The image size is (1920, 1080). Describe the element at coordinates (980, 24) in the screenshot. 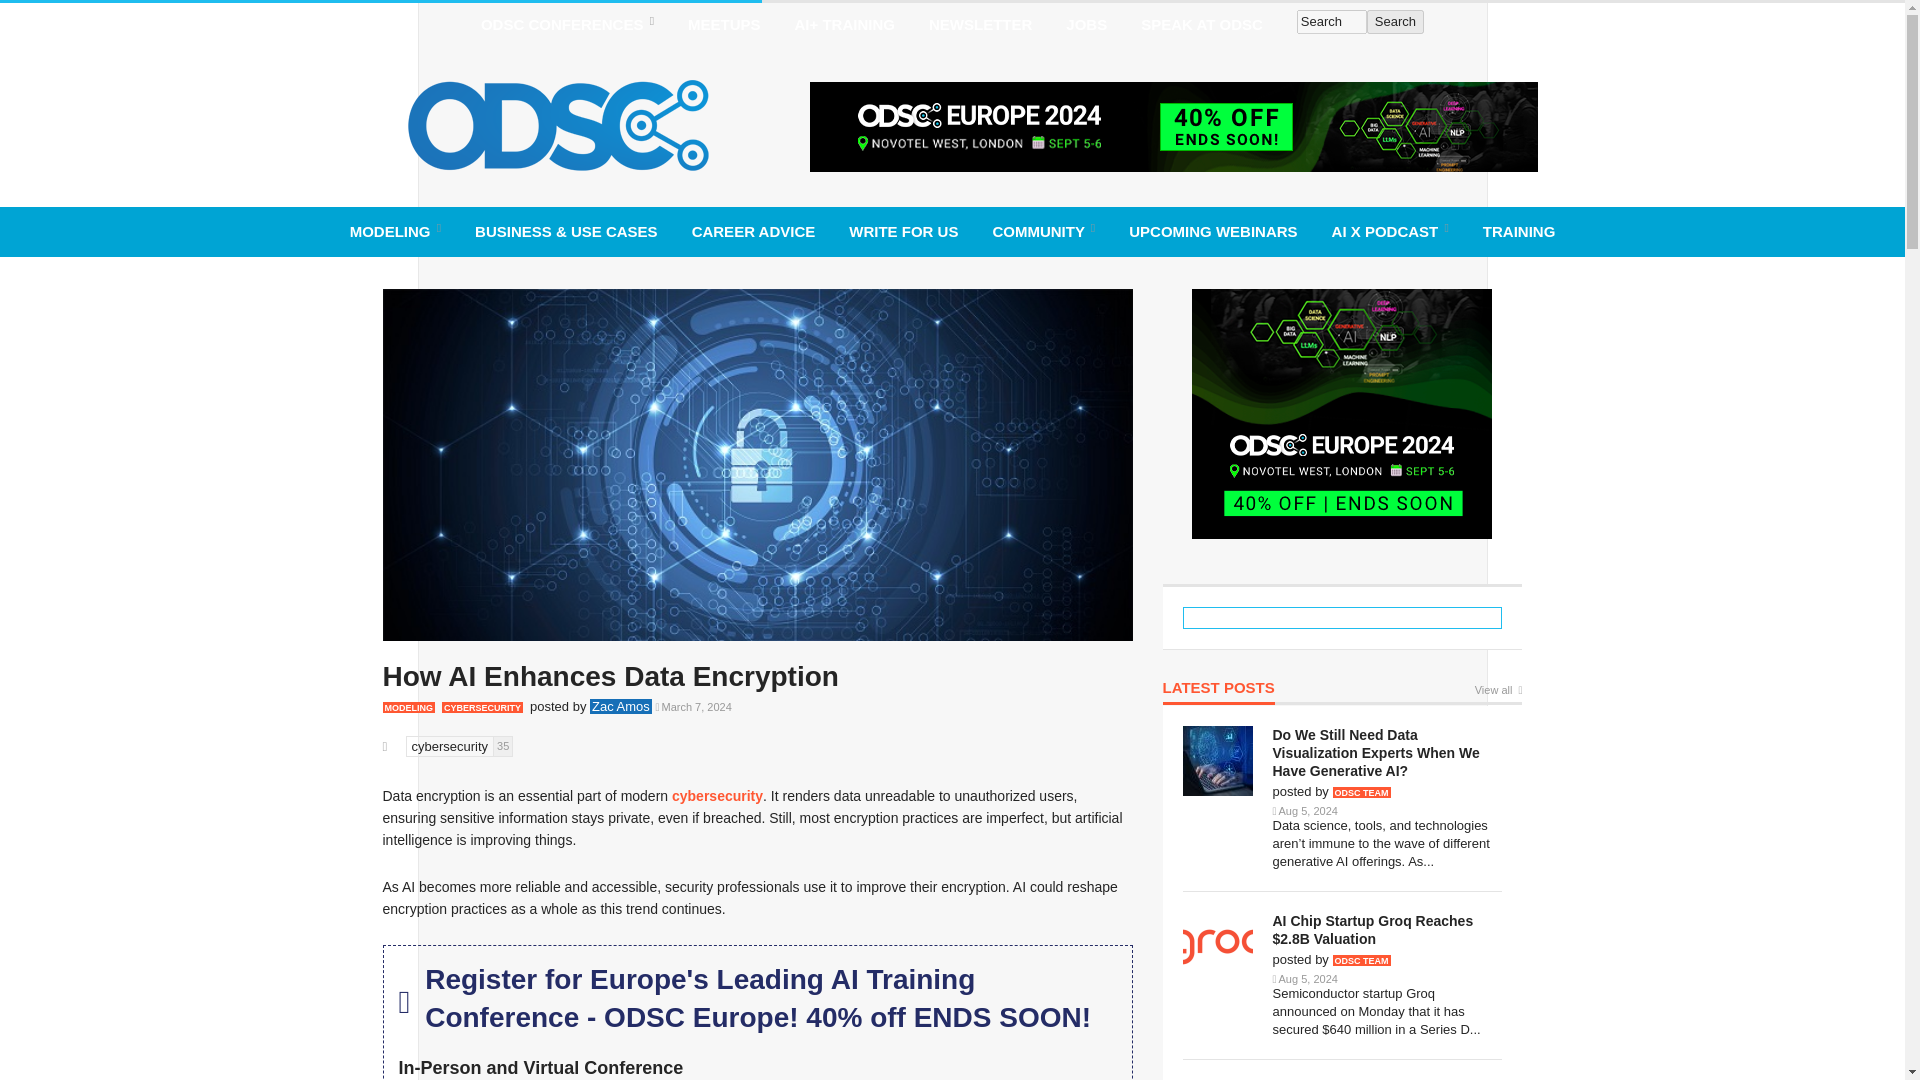

I see `NEWSLETTER` at that location.